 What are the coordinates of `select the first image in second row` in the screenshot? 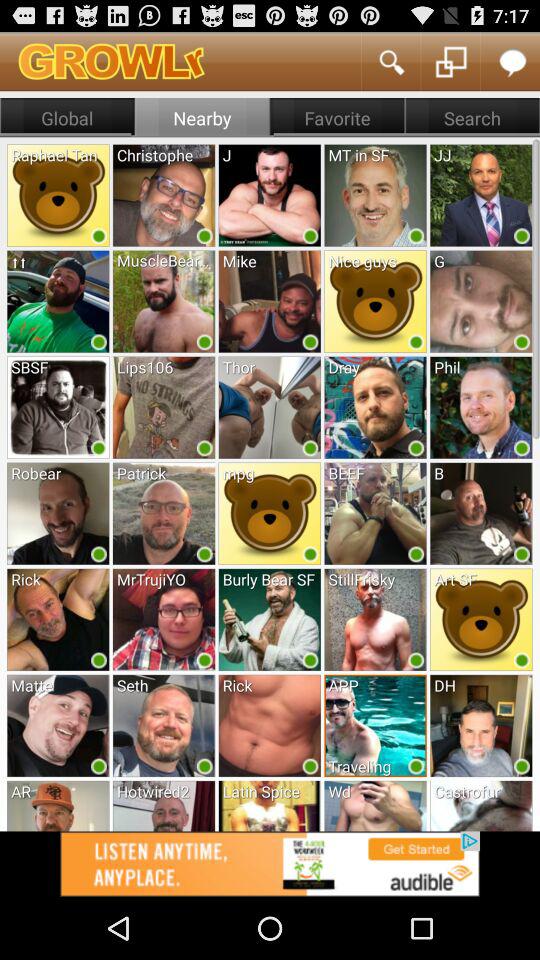 It's located at (58, 301).